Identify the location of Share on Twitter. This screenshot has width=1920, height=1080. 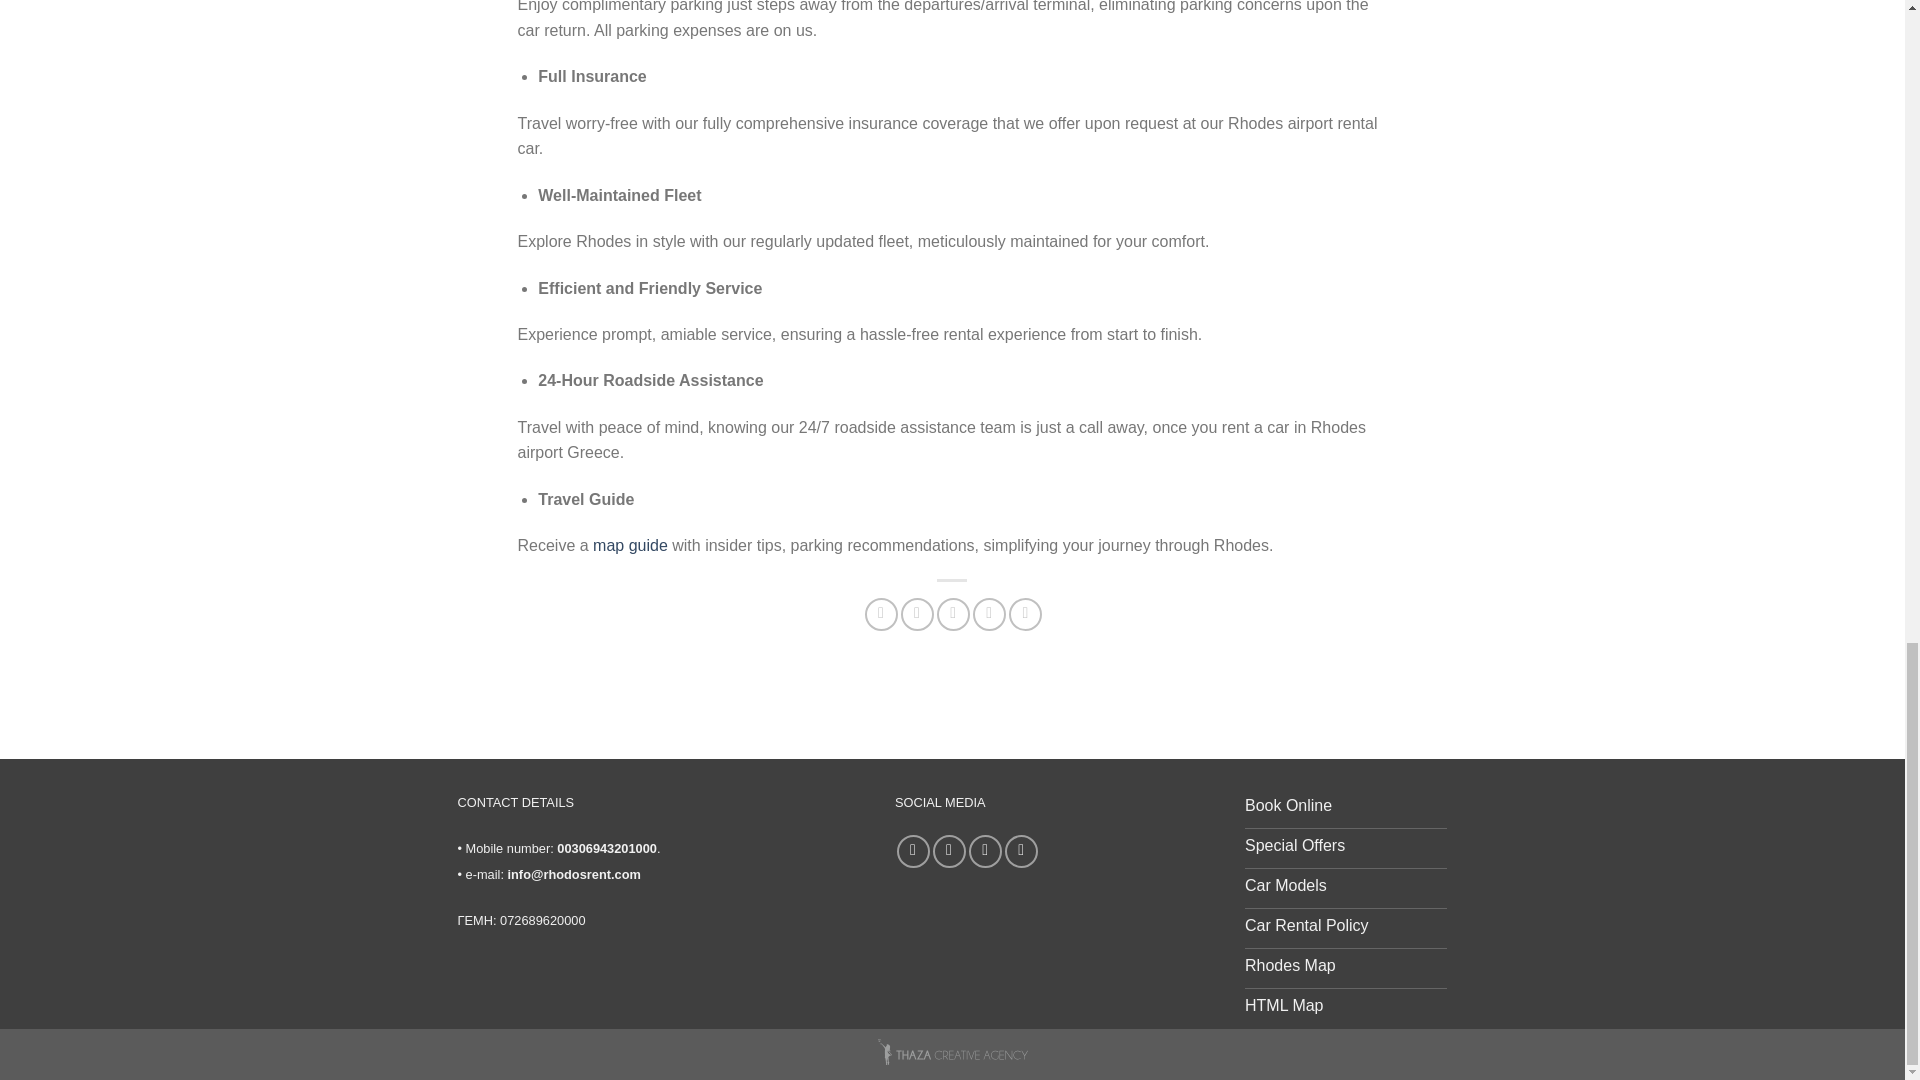
(916, 614).